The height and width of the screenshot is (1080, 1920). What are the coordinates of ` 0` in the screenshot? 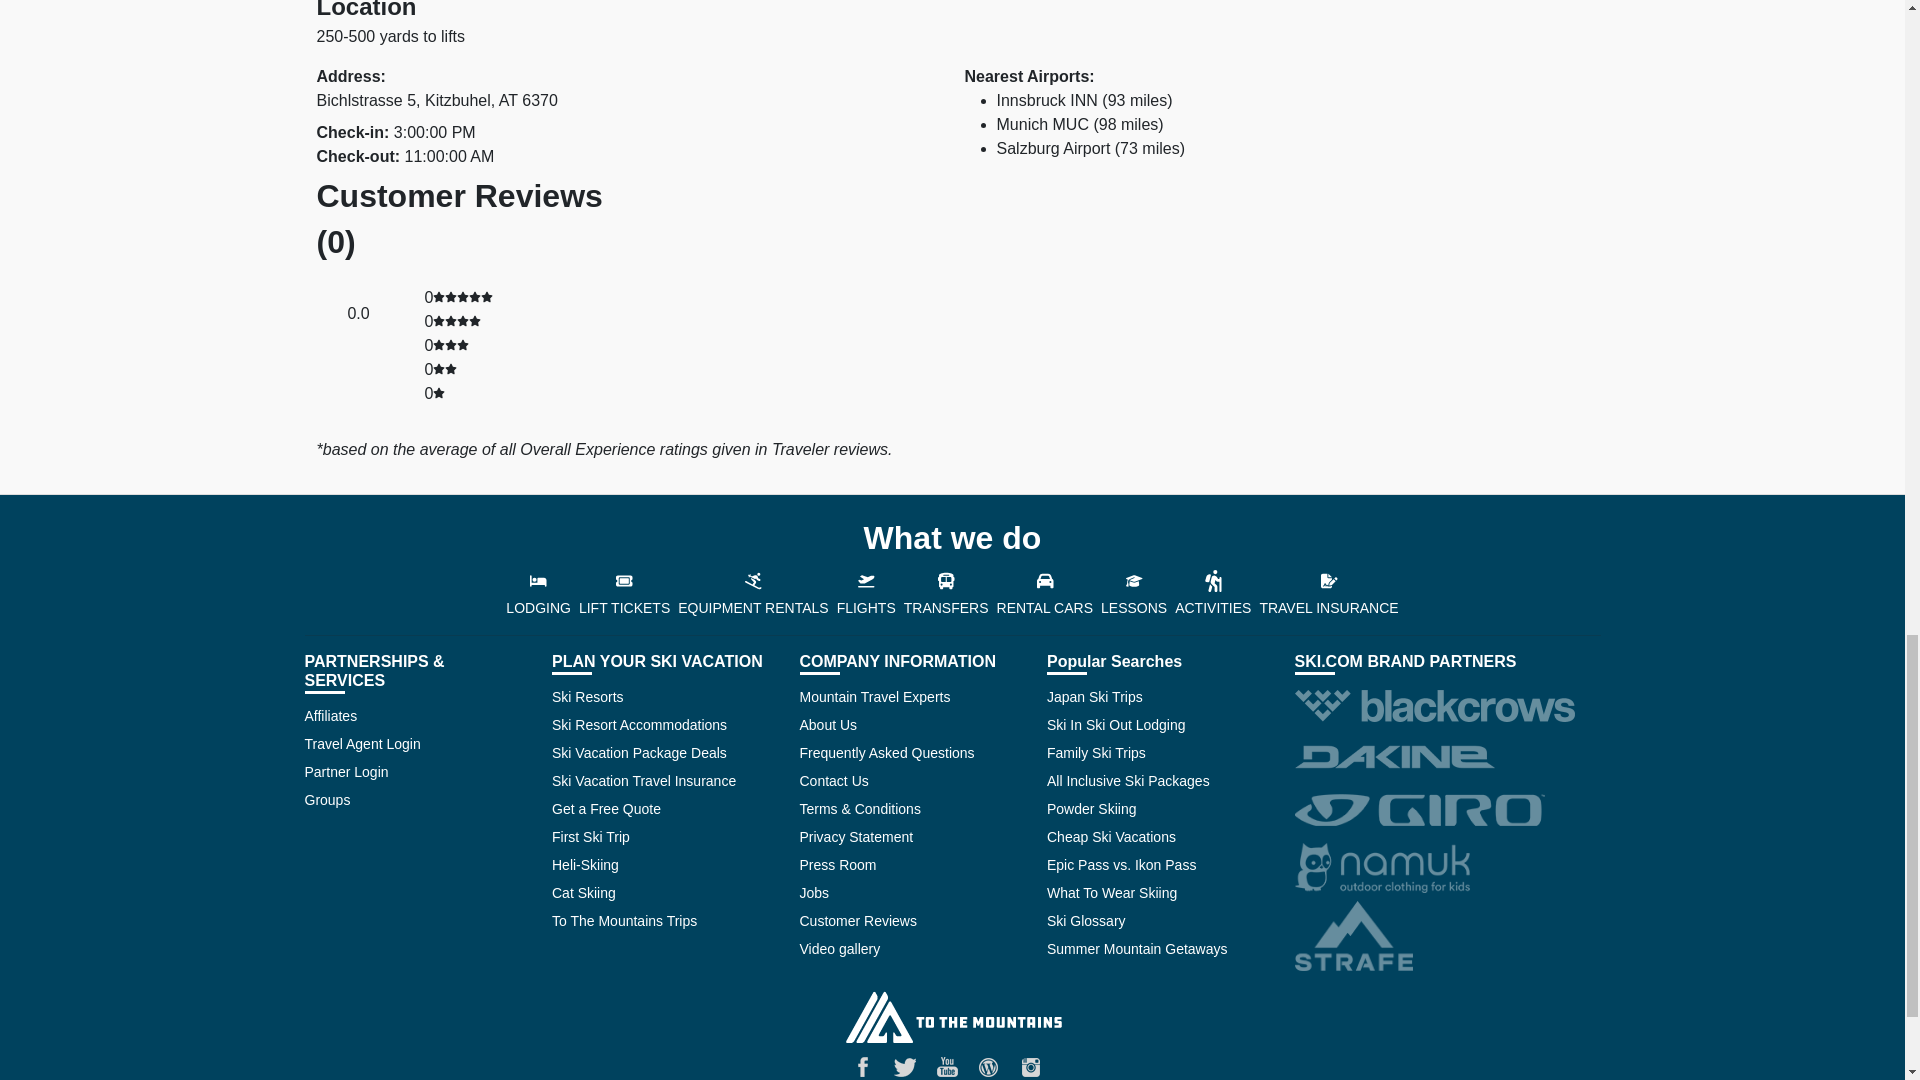 It's located at (450, 345).